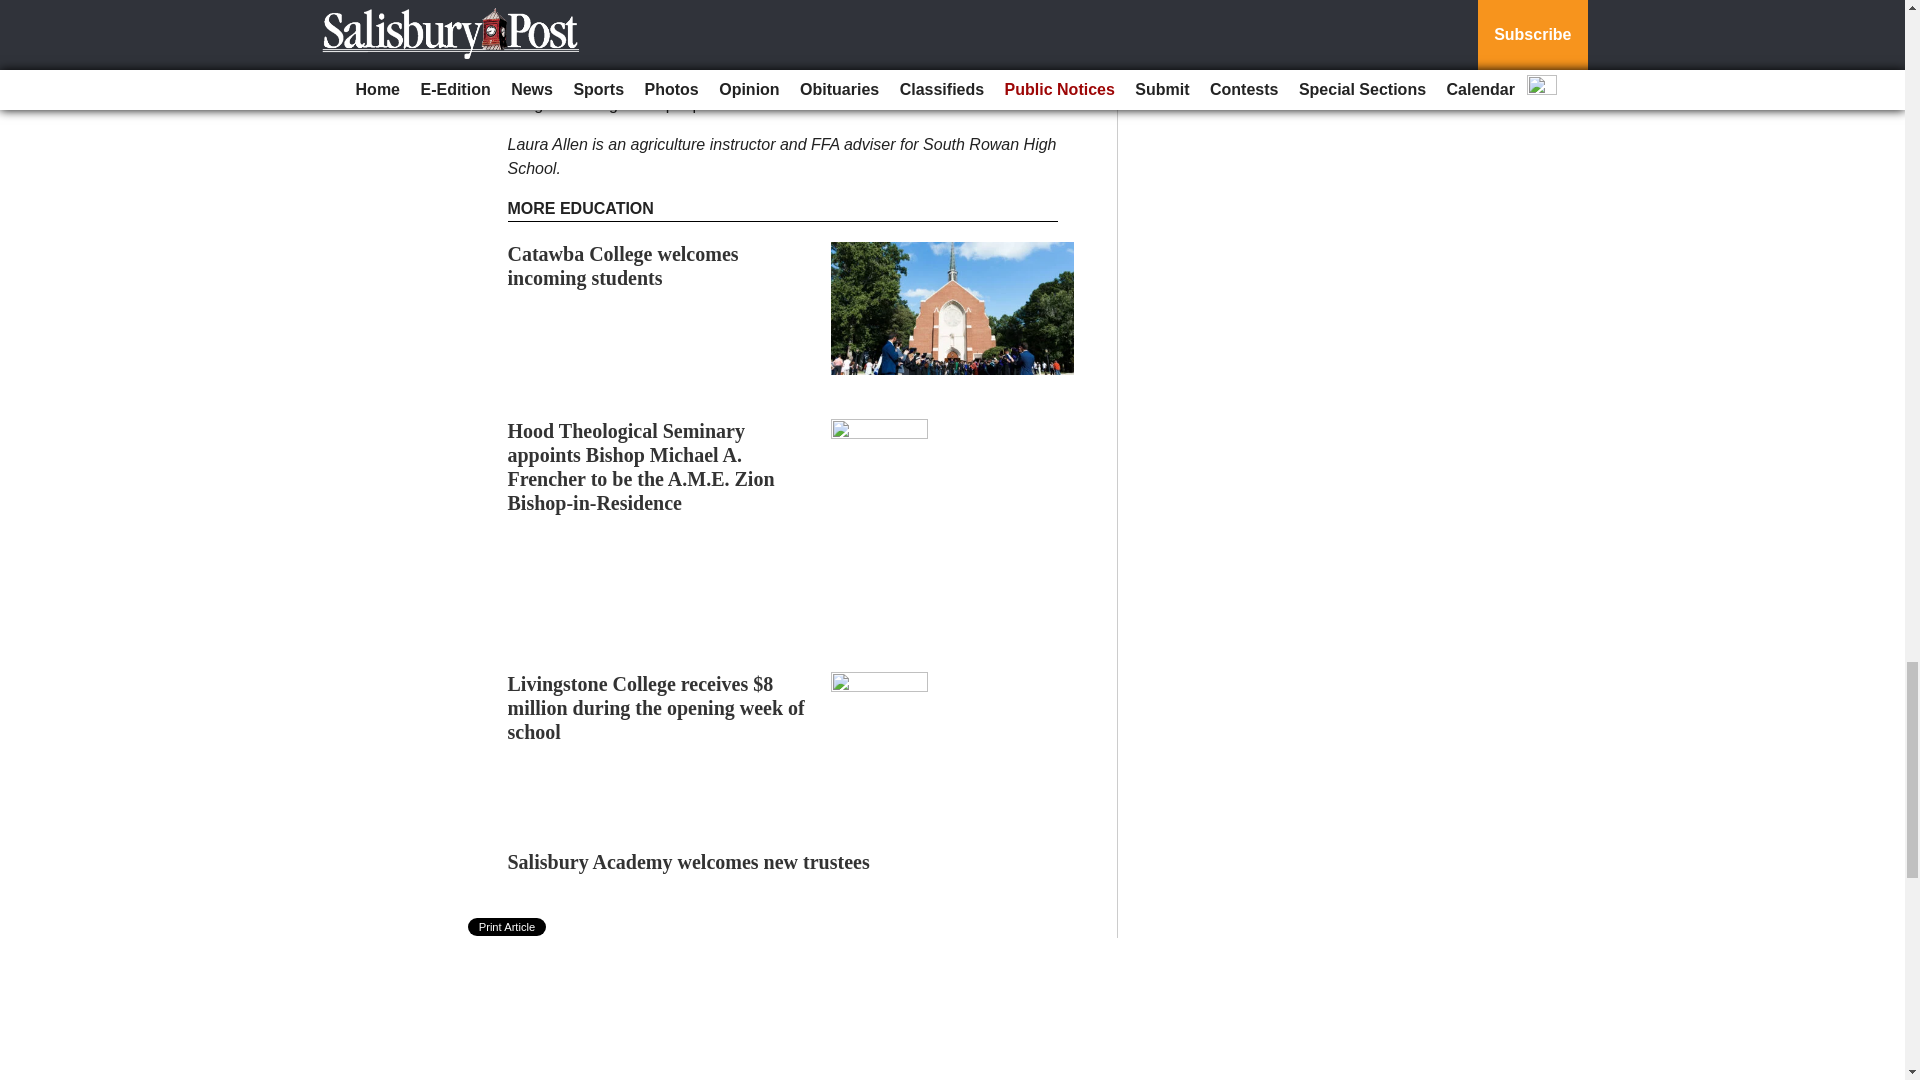 Image resolution: width=1920 pixels, height=1080 pixels. Describe the element at coordinates (624, 266) in the screenshot. I see `Catawba College welcomes incoming students` at that location.